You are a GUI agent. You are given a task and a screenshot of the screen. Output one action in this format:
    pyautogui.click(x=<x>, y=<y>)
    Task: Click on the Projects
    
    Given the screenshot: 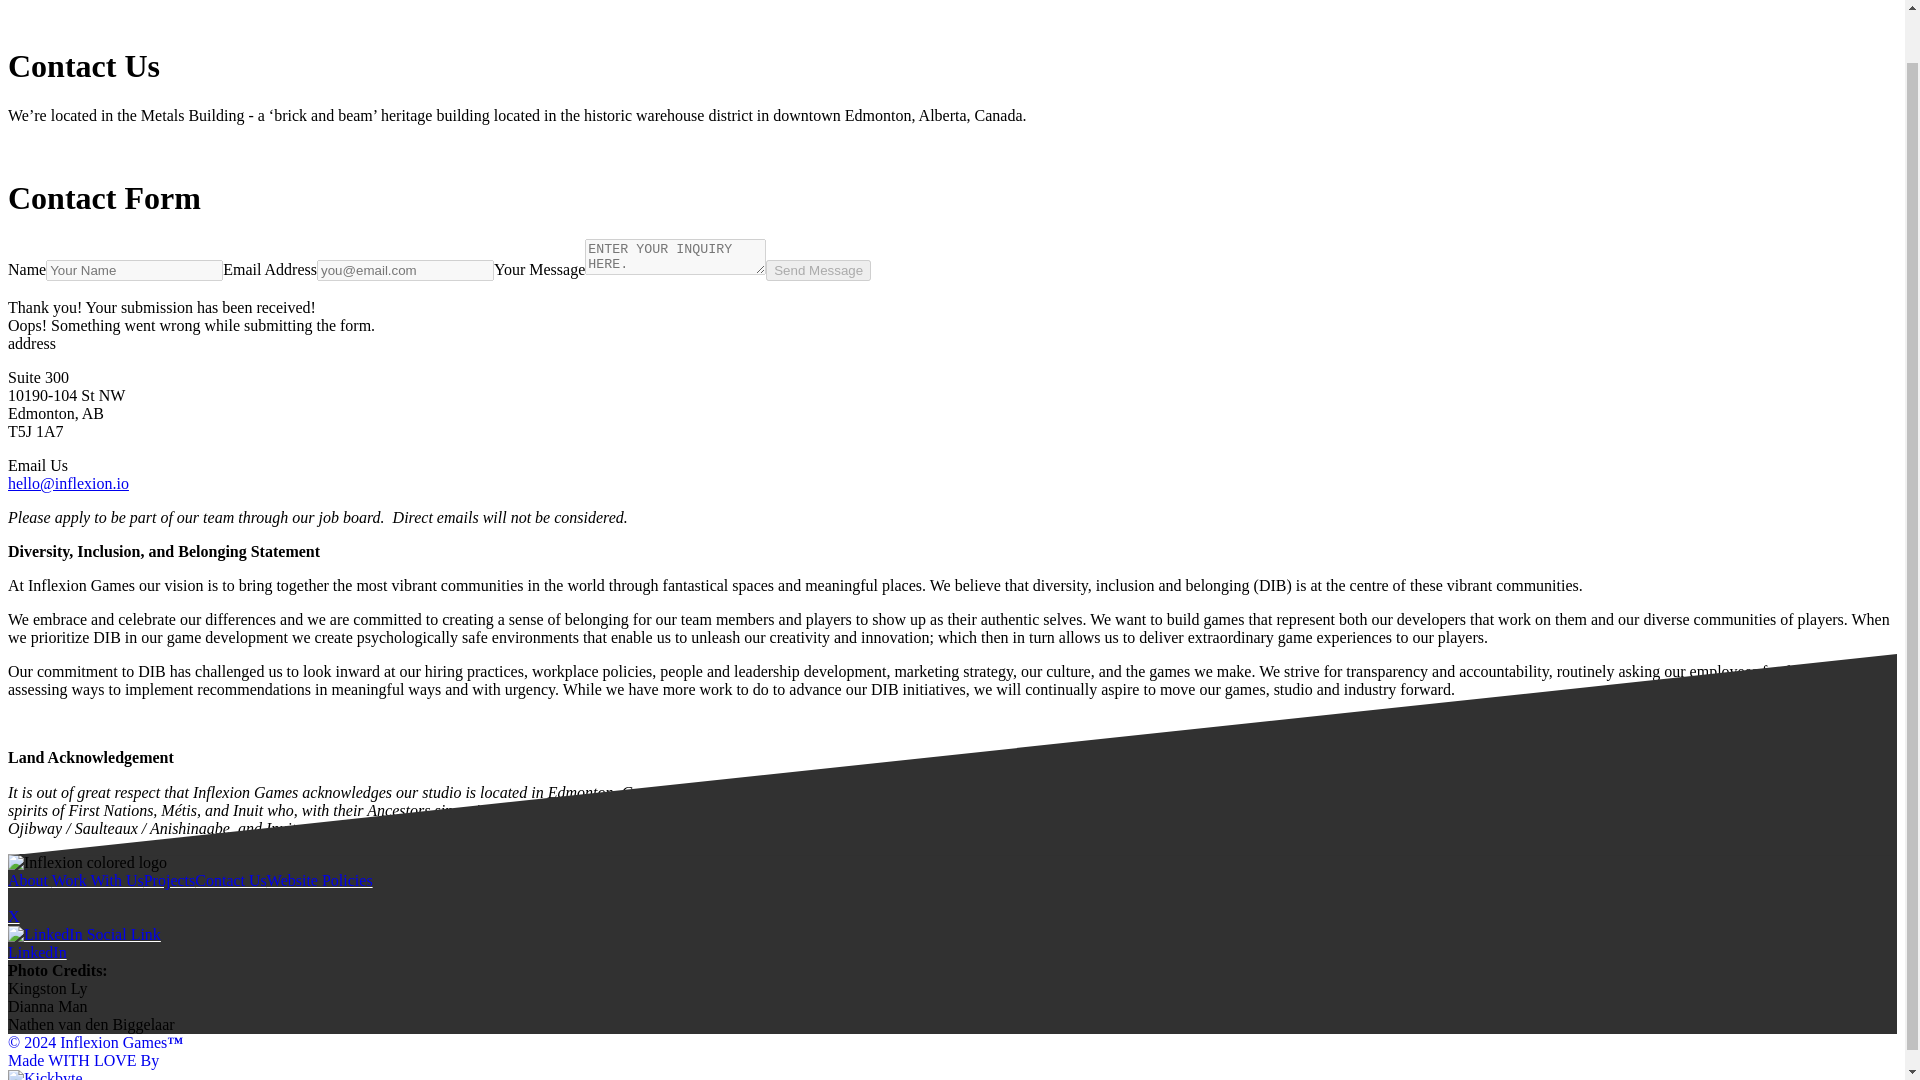 What is the action you would take?
    pyautogui.click(x=170, y=880)
    